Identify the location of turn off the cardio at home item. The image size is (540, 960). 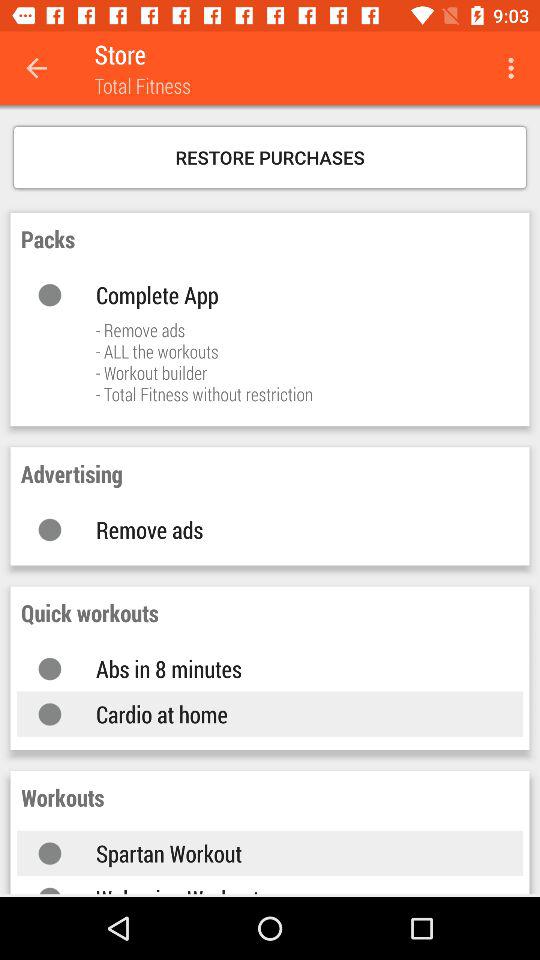
(290, 714).